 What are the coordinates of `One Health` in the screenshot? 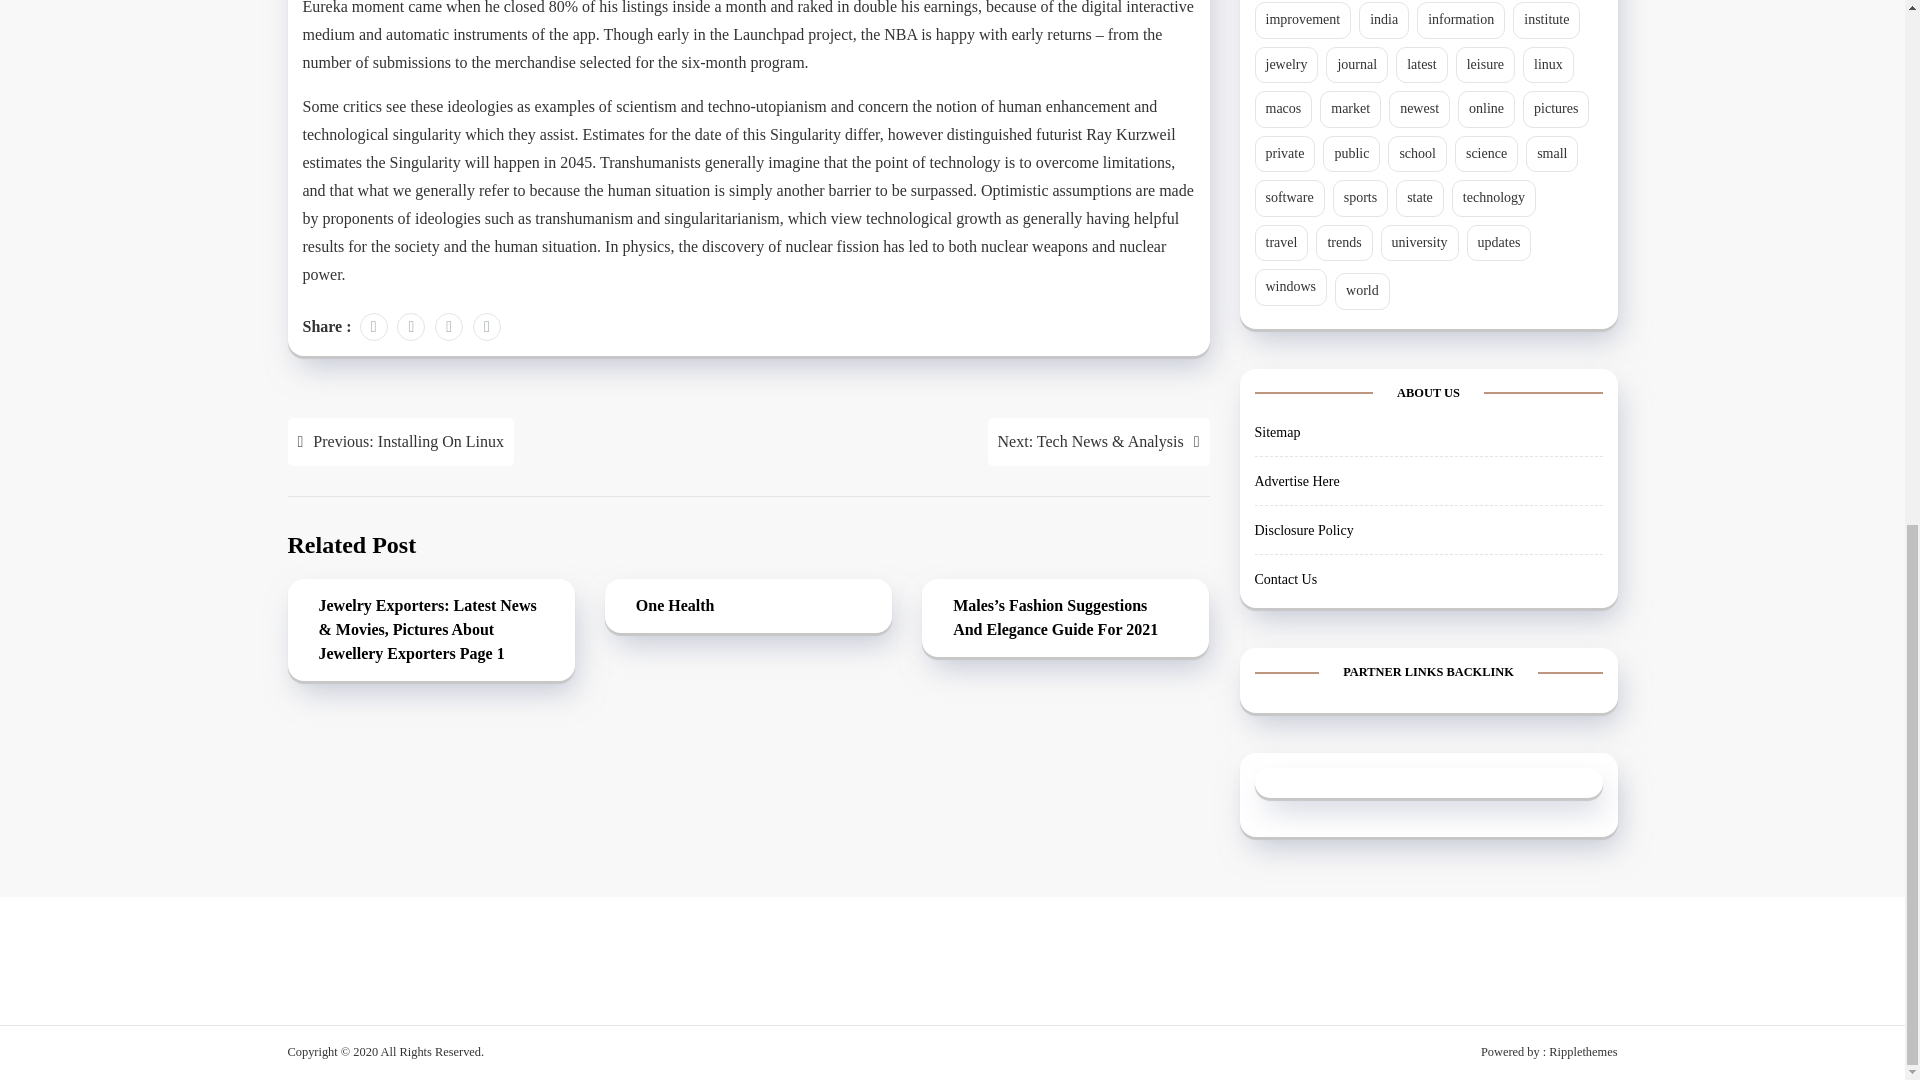 It's located at (748, 607).